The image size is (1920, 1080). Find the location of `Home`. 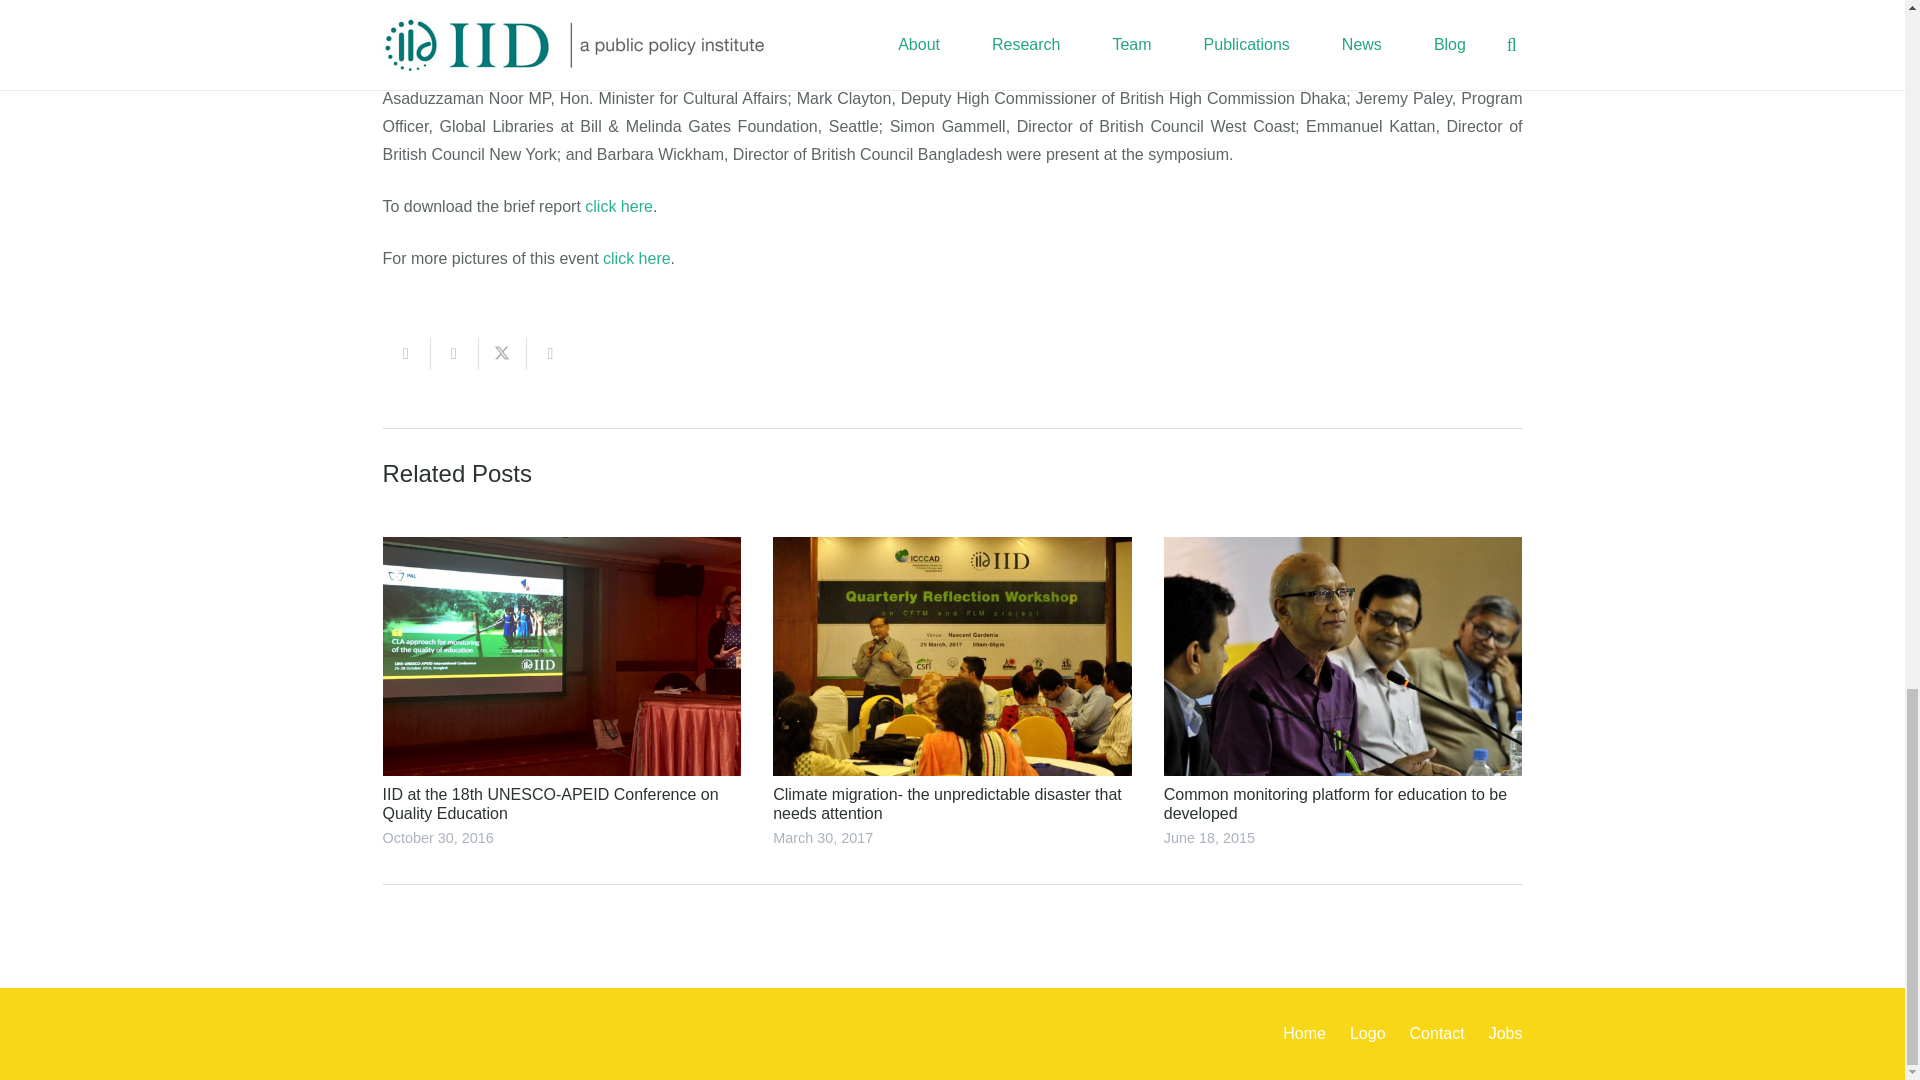

Home is located at coordinates (1304, 1033).